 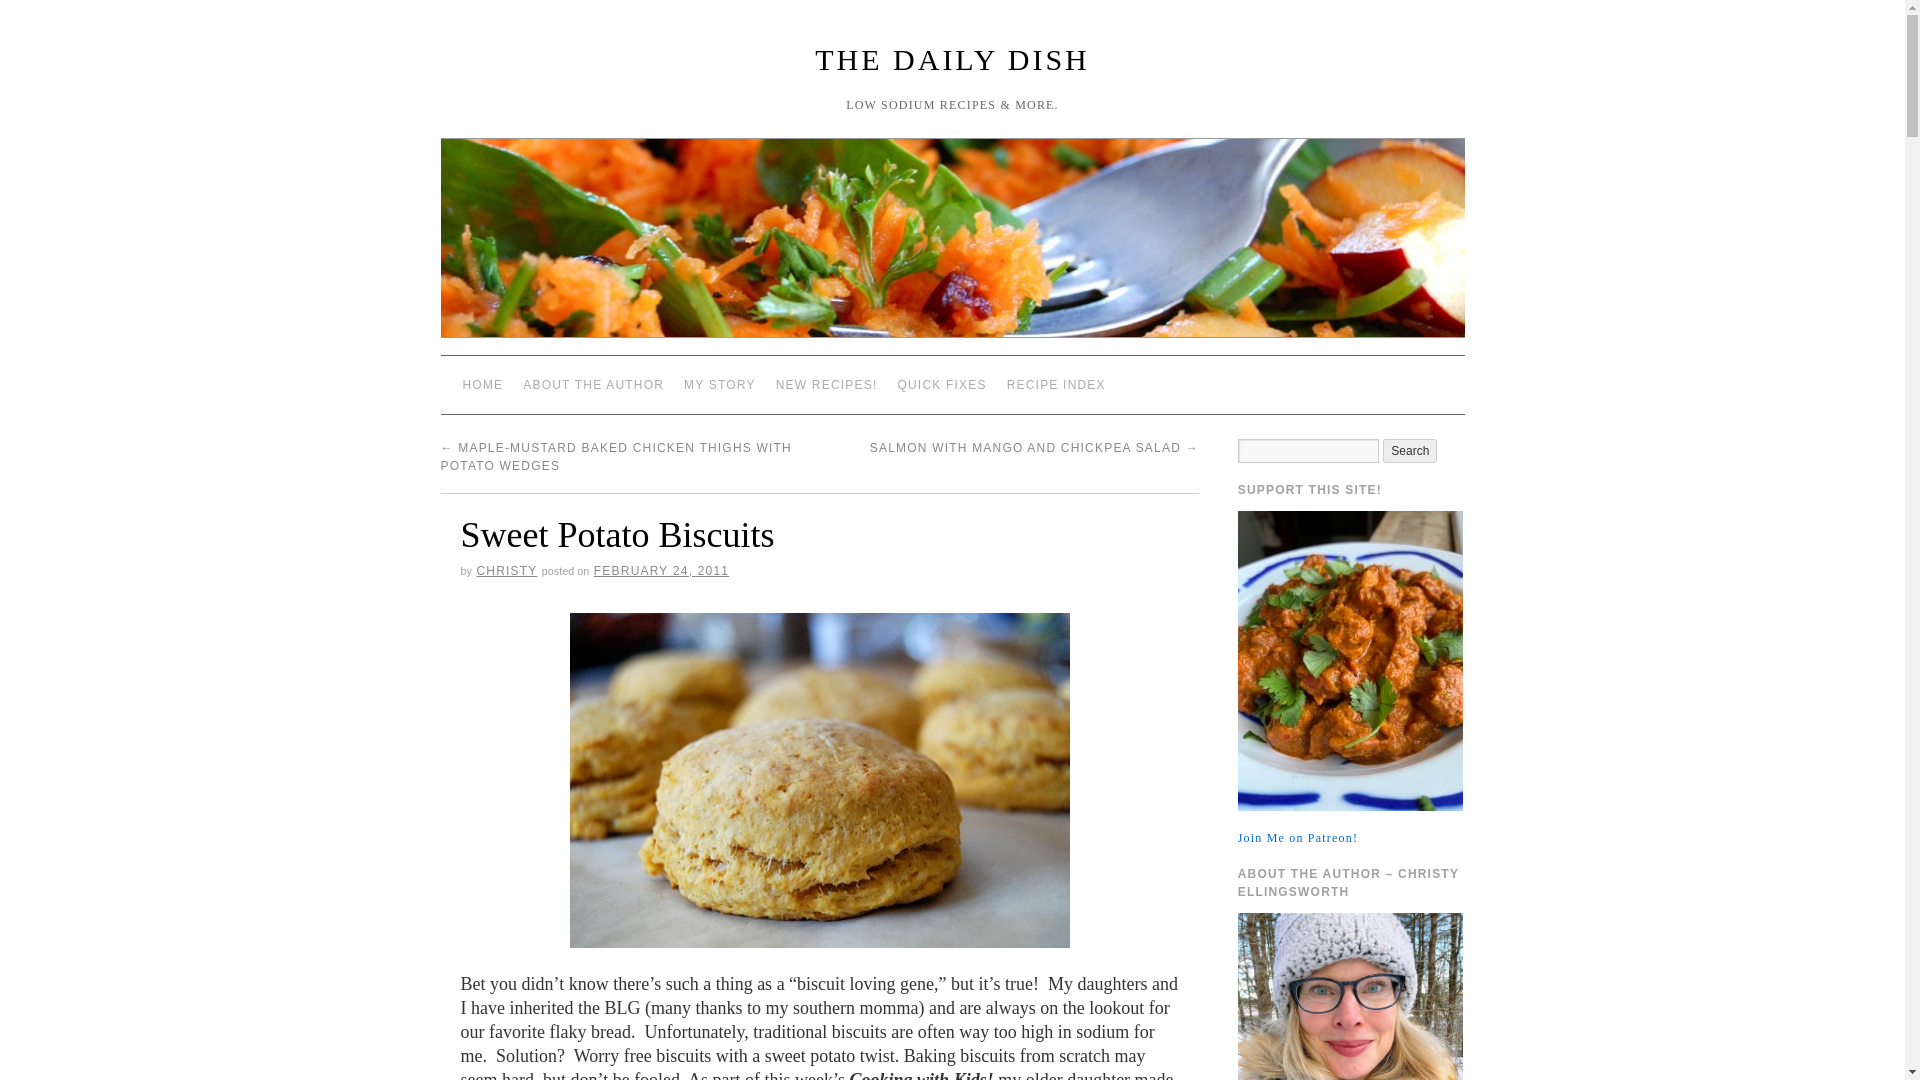 I want to click on View all posts by Christy, so click(x=506, y=570).